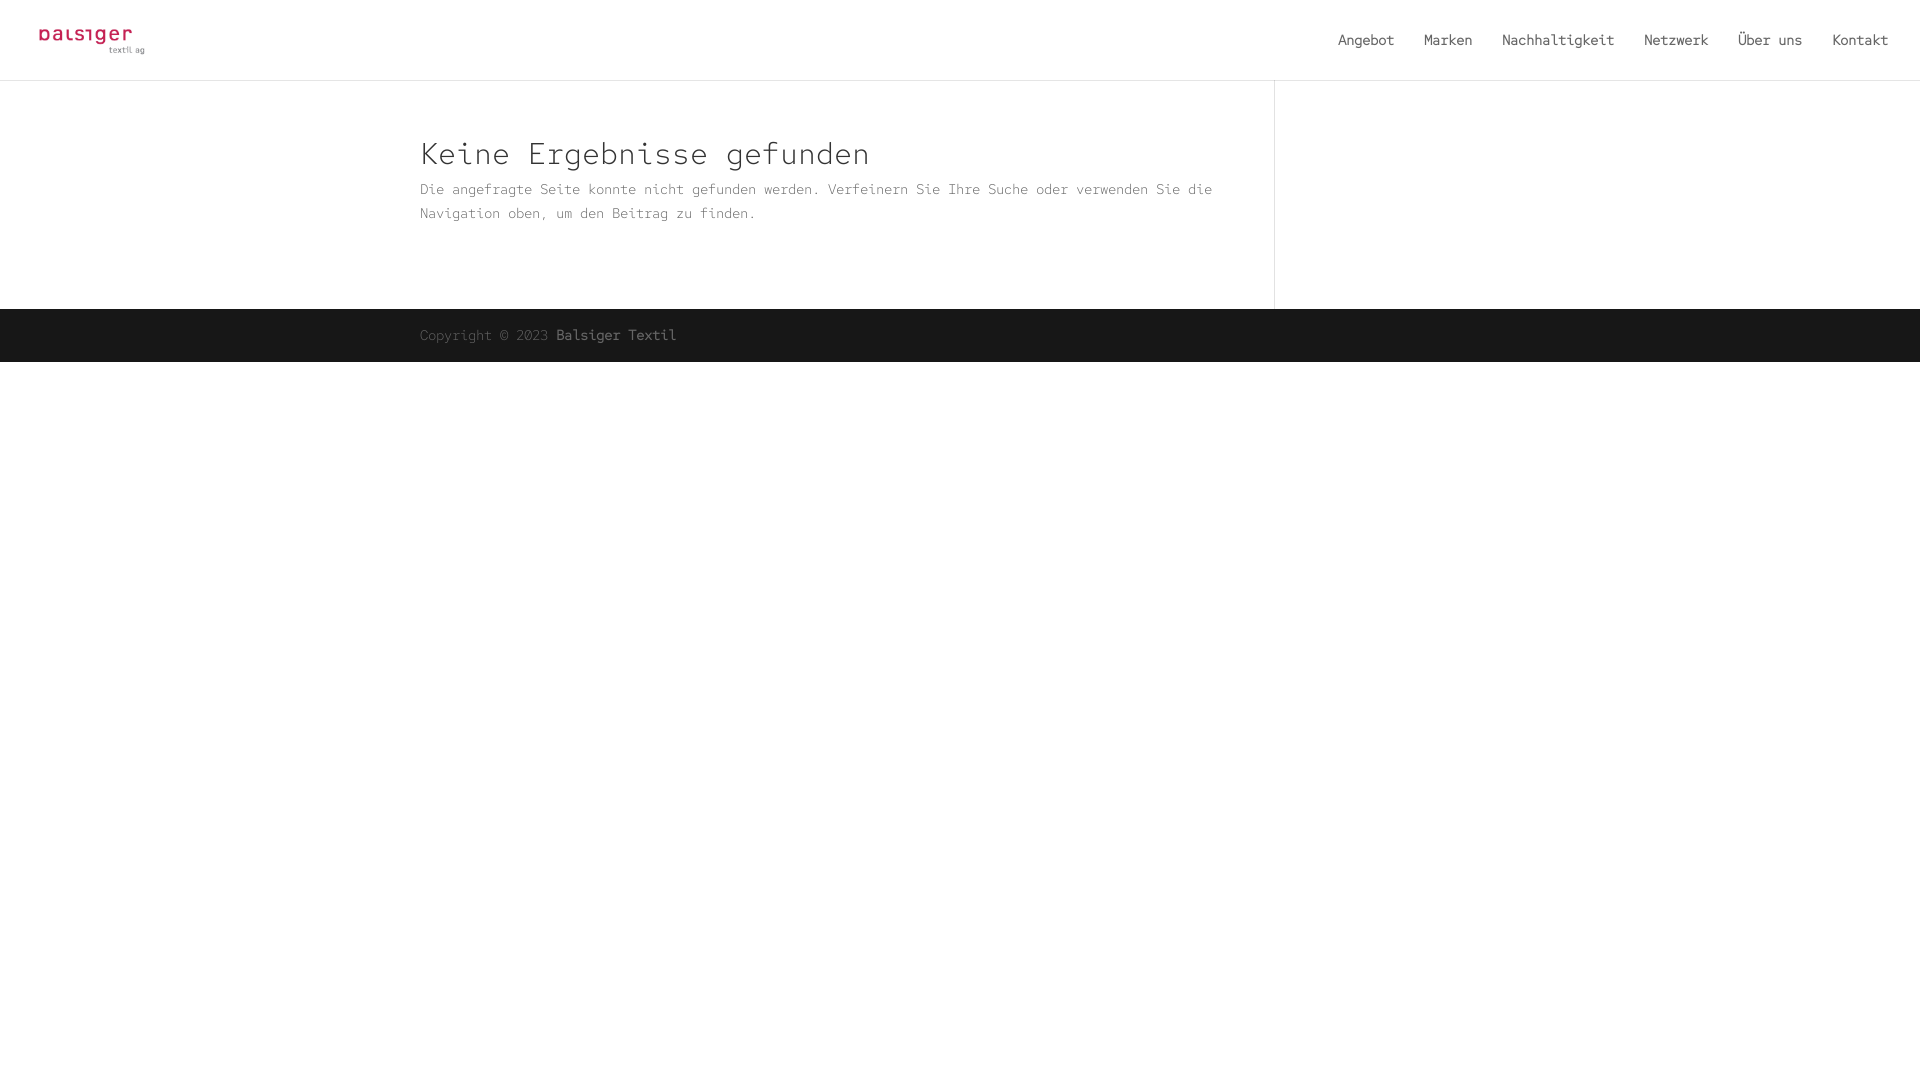 The image size is (1920, 1080). I want to click on Marken, so click(1448, 56).